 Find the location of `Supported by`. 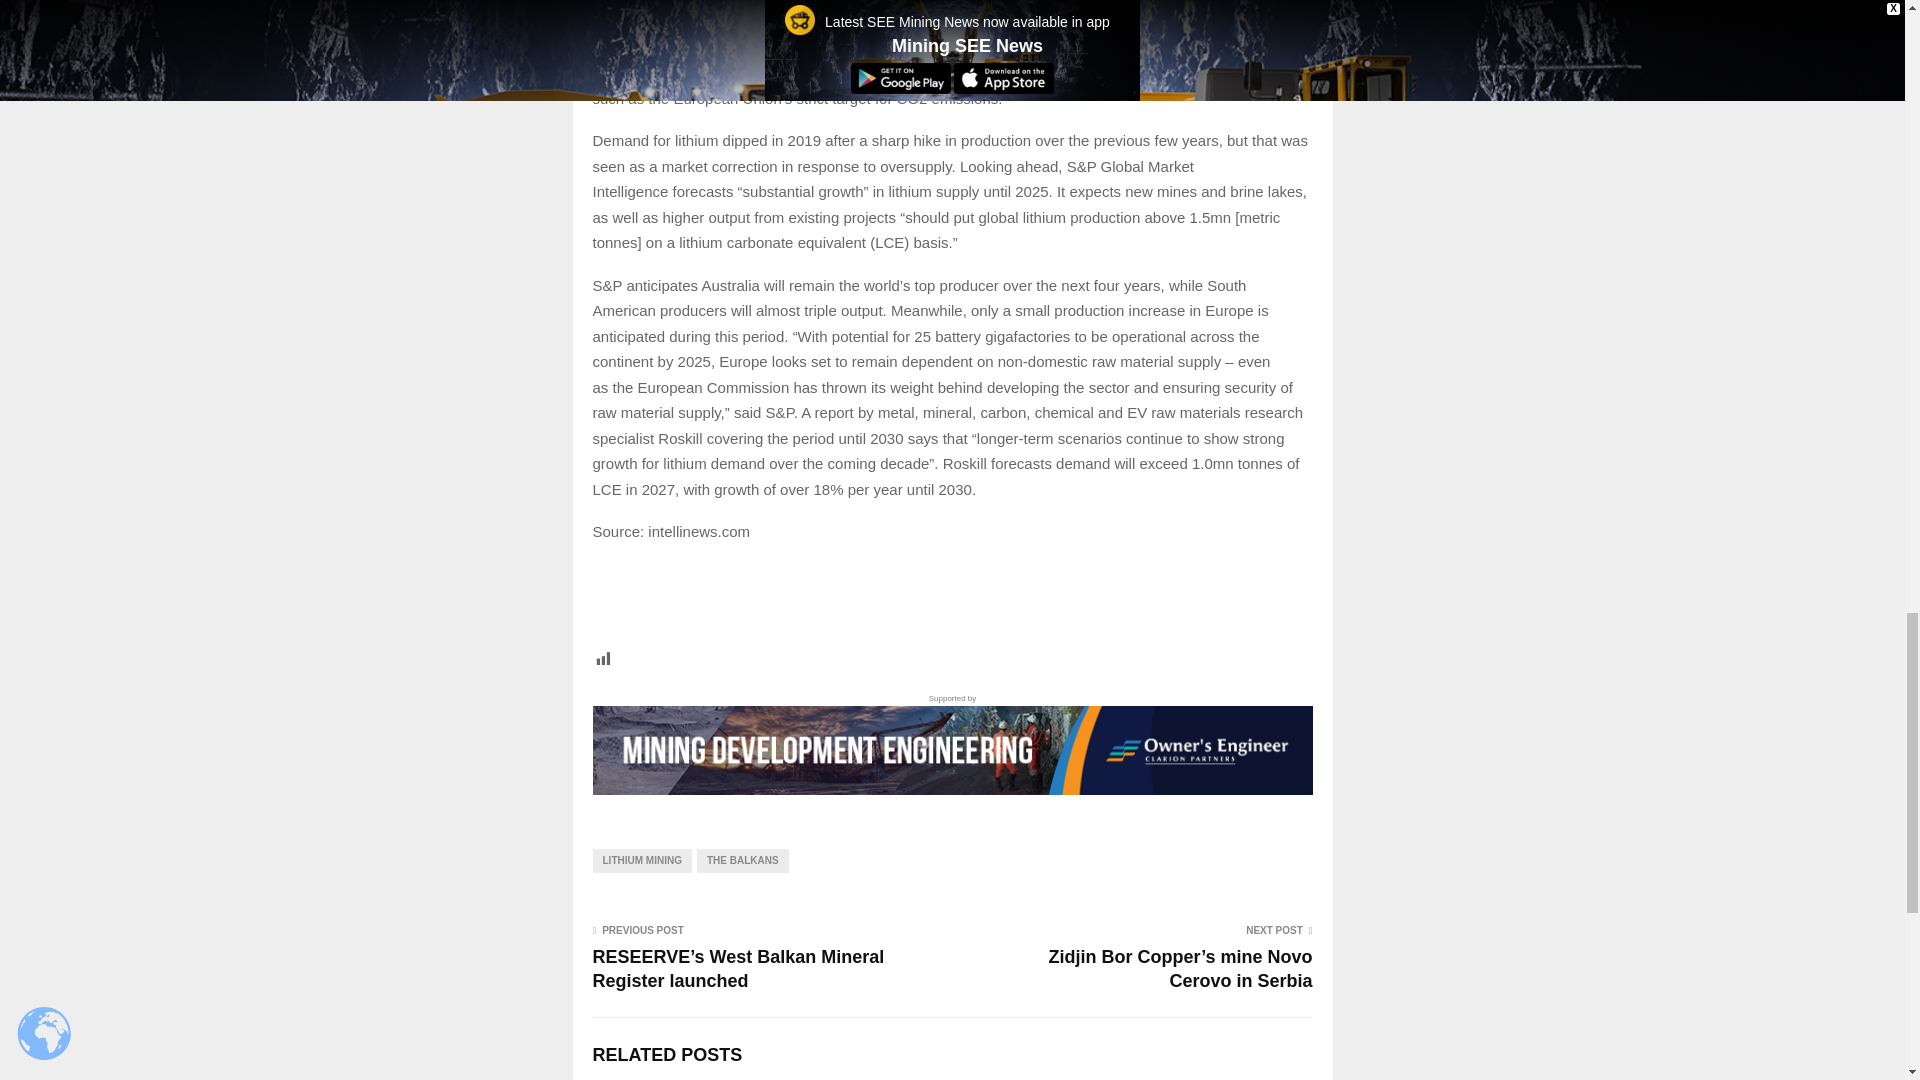

Supported by is located at coordinates (951, 743).